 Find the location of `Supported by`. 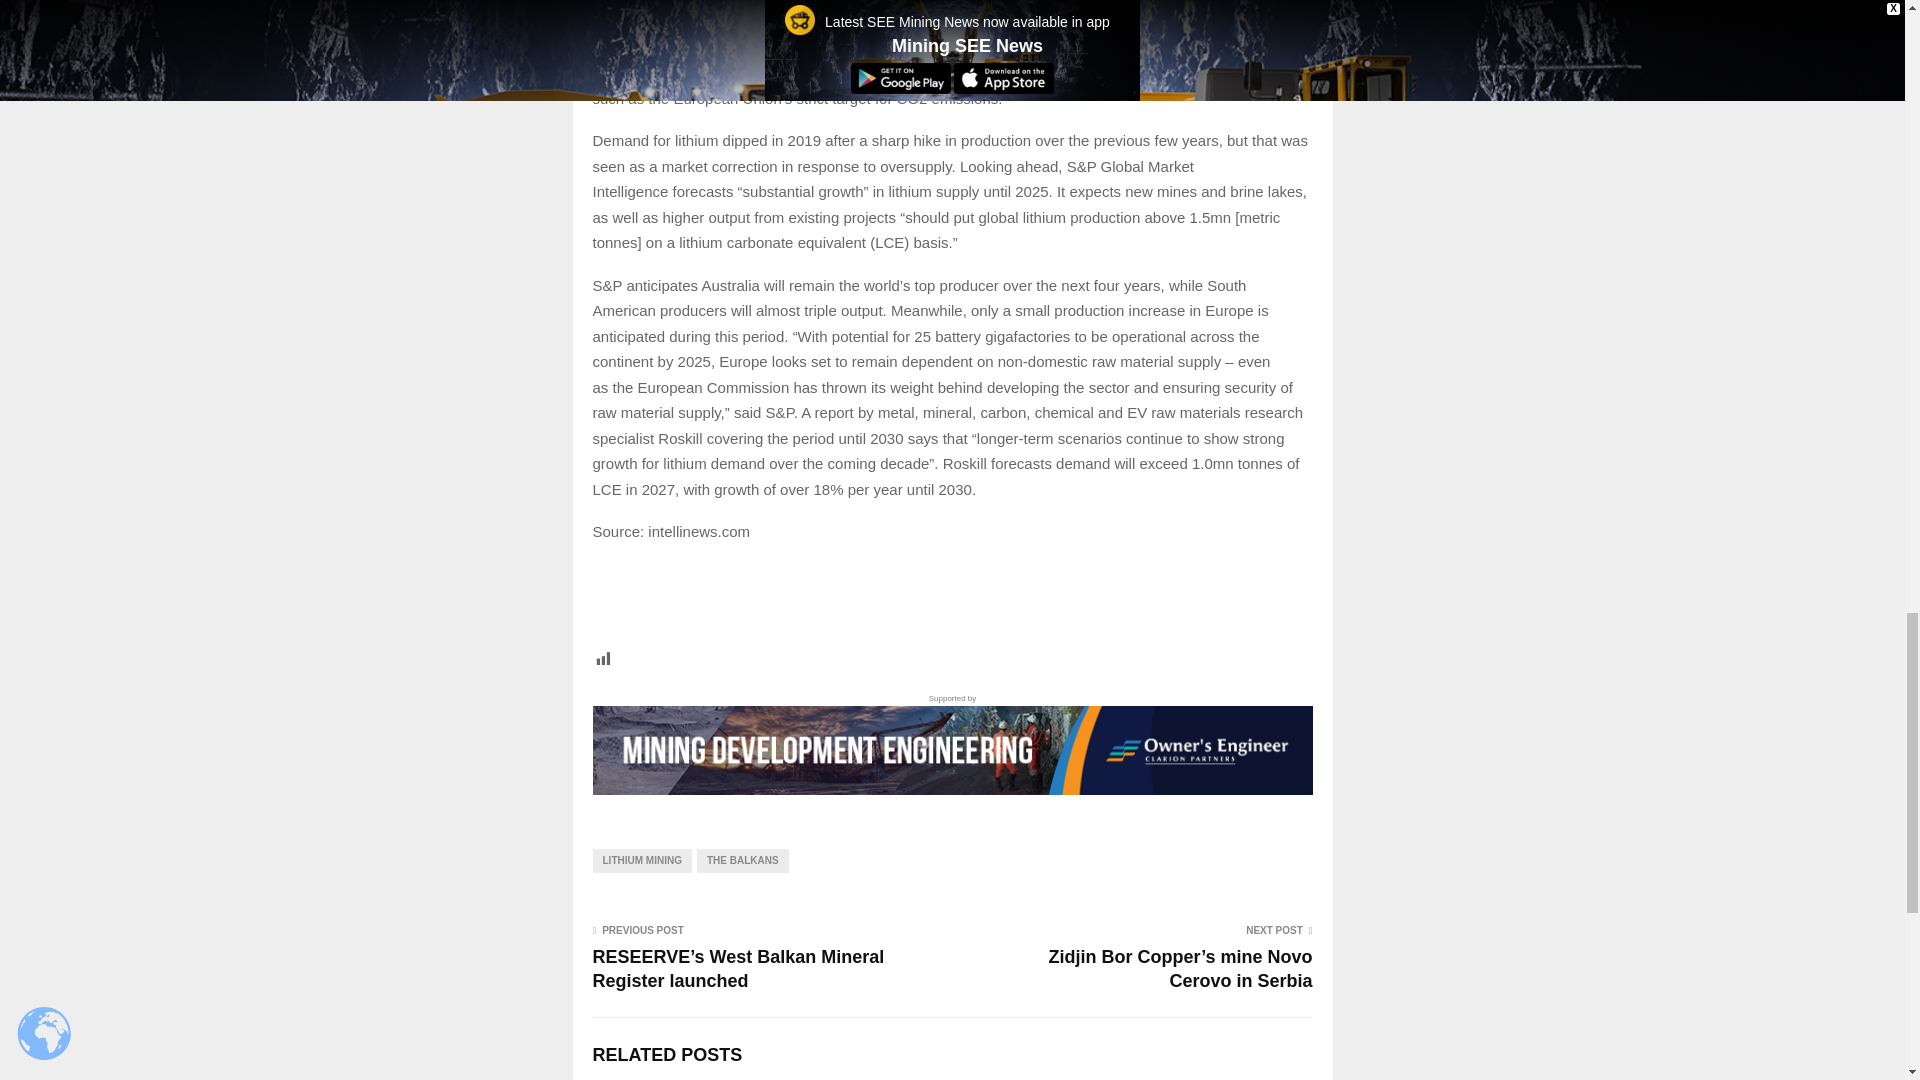

Supported by is located at coordinates (951, 743).